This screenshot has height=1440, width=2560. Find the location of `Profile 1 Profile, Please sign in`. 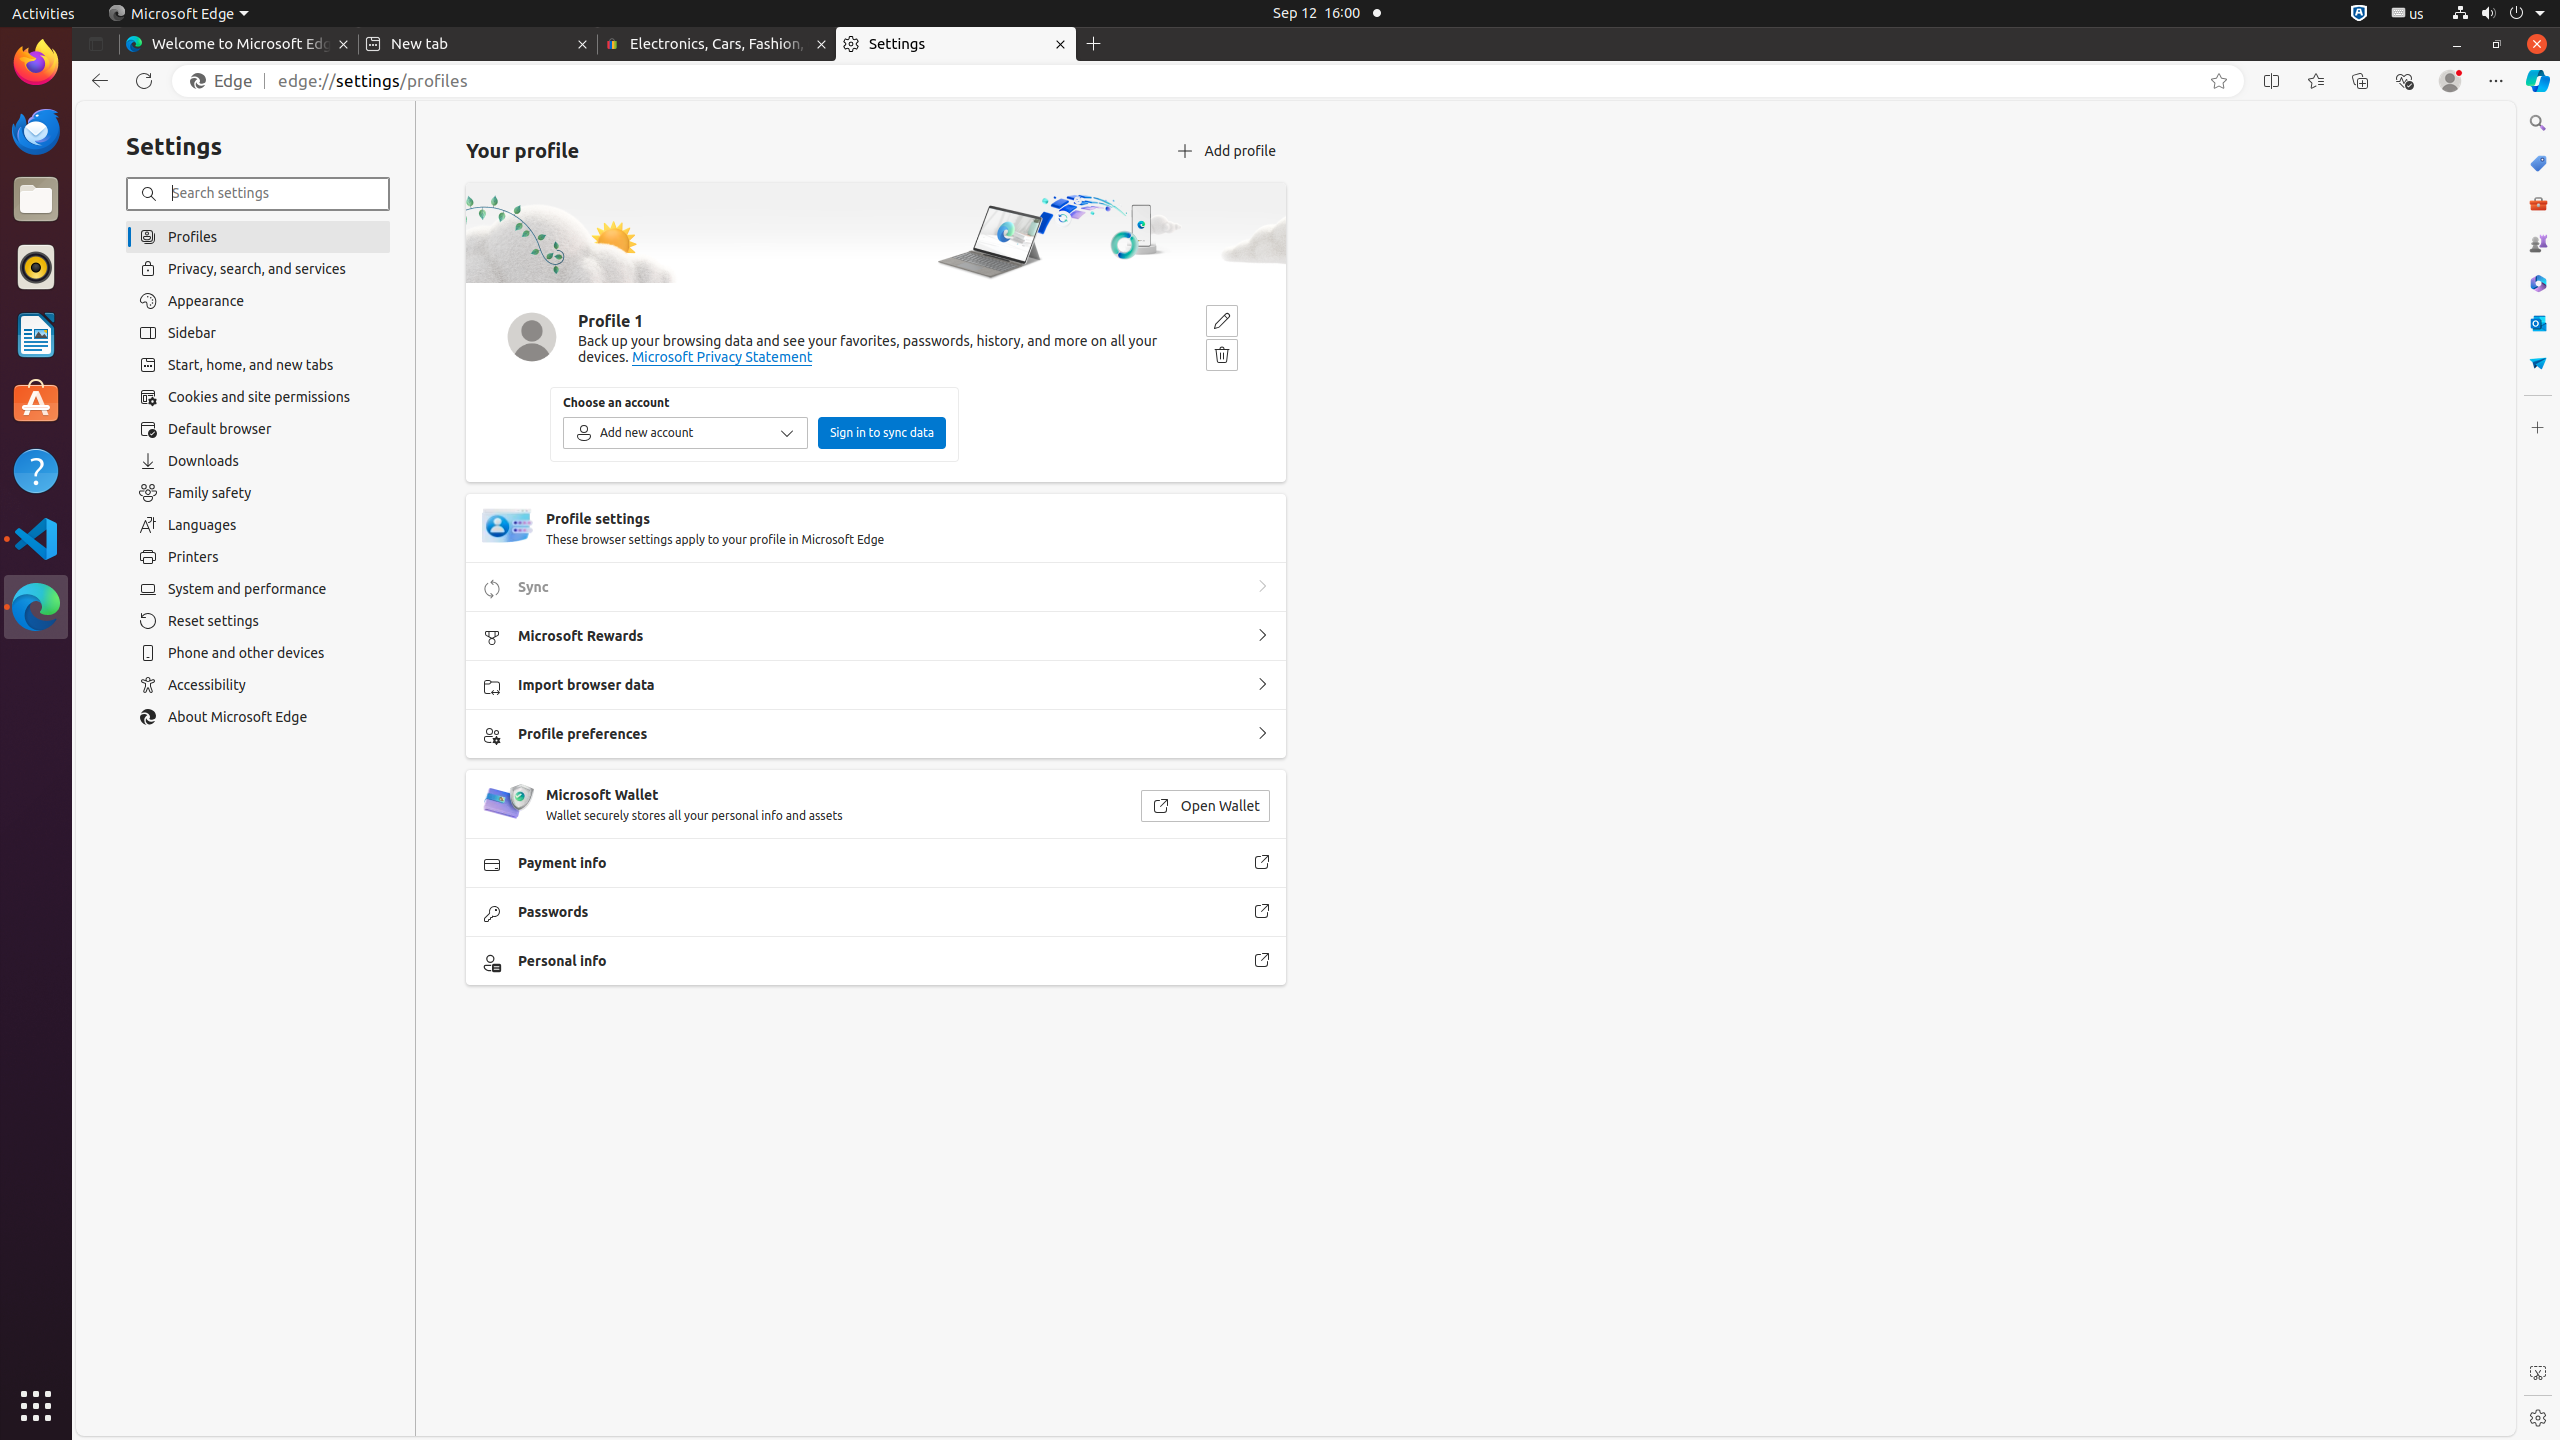

Profile 1 Profile, Please sign in is located at coordinates (2450, 81).